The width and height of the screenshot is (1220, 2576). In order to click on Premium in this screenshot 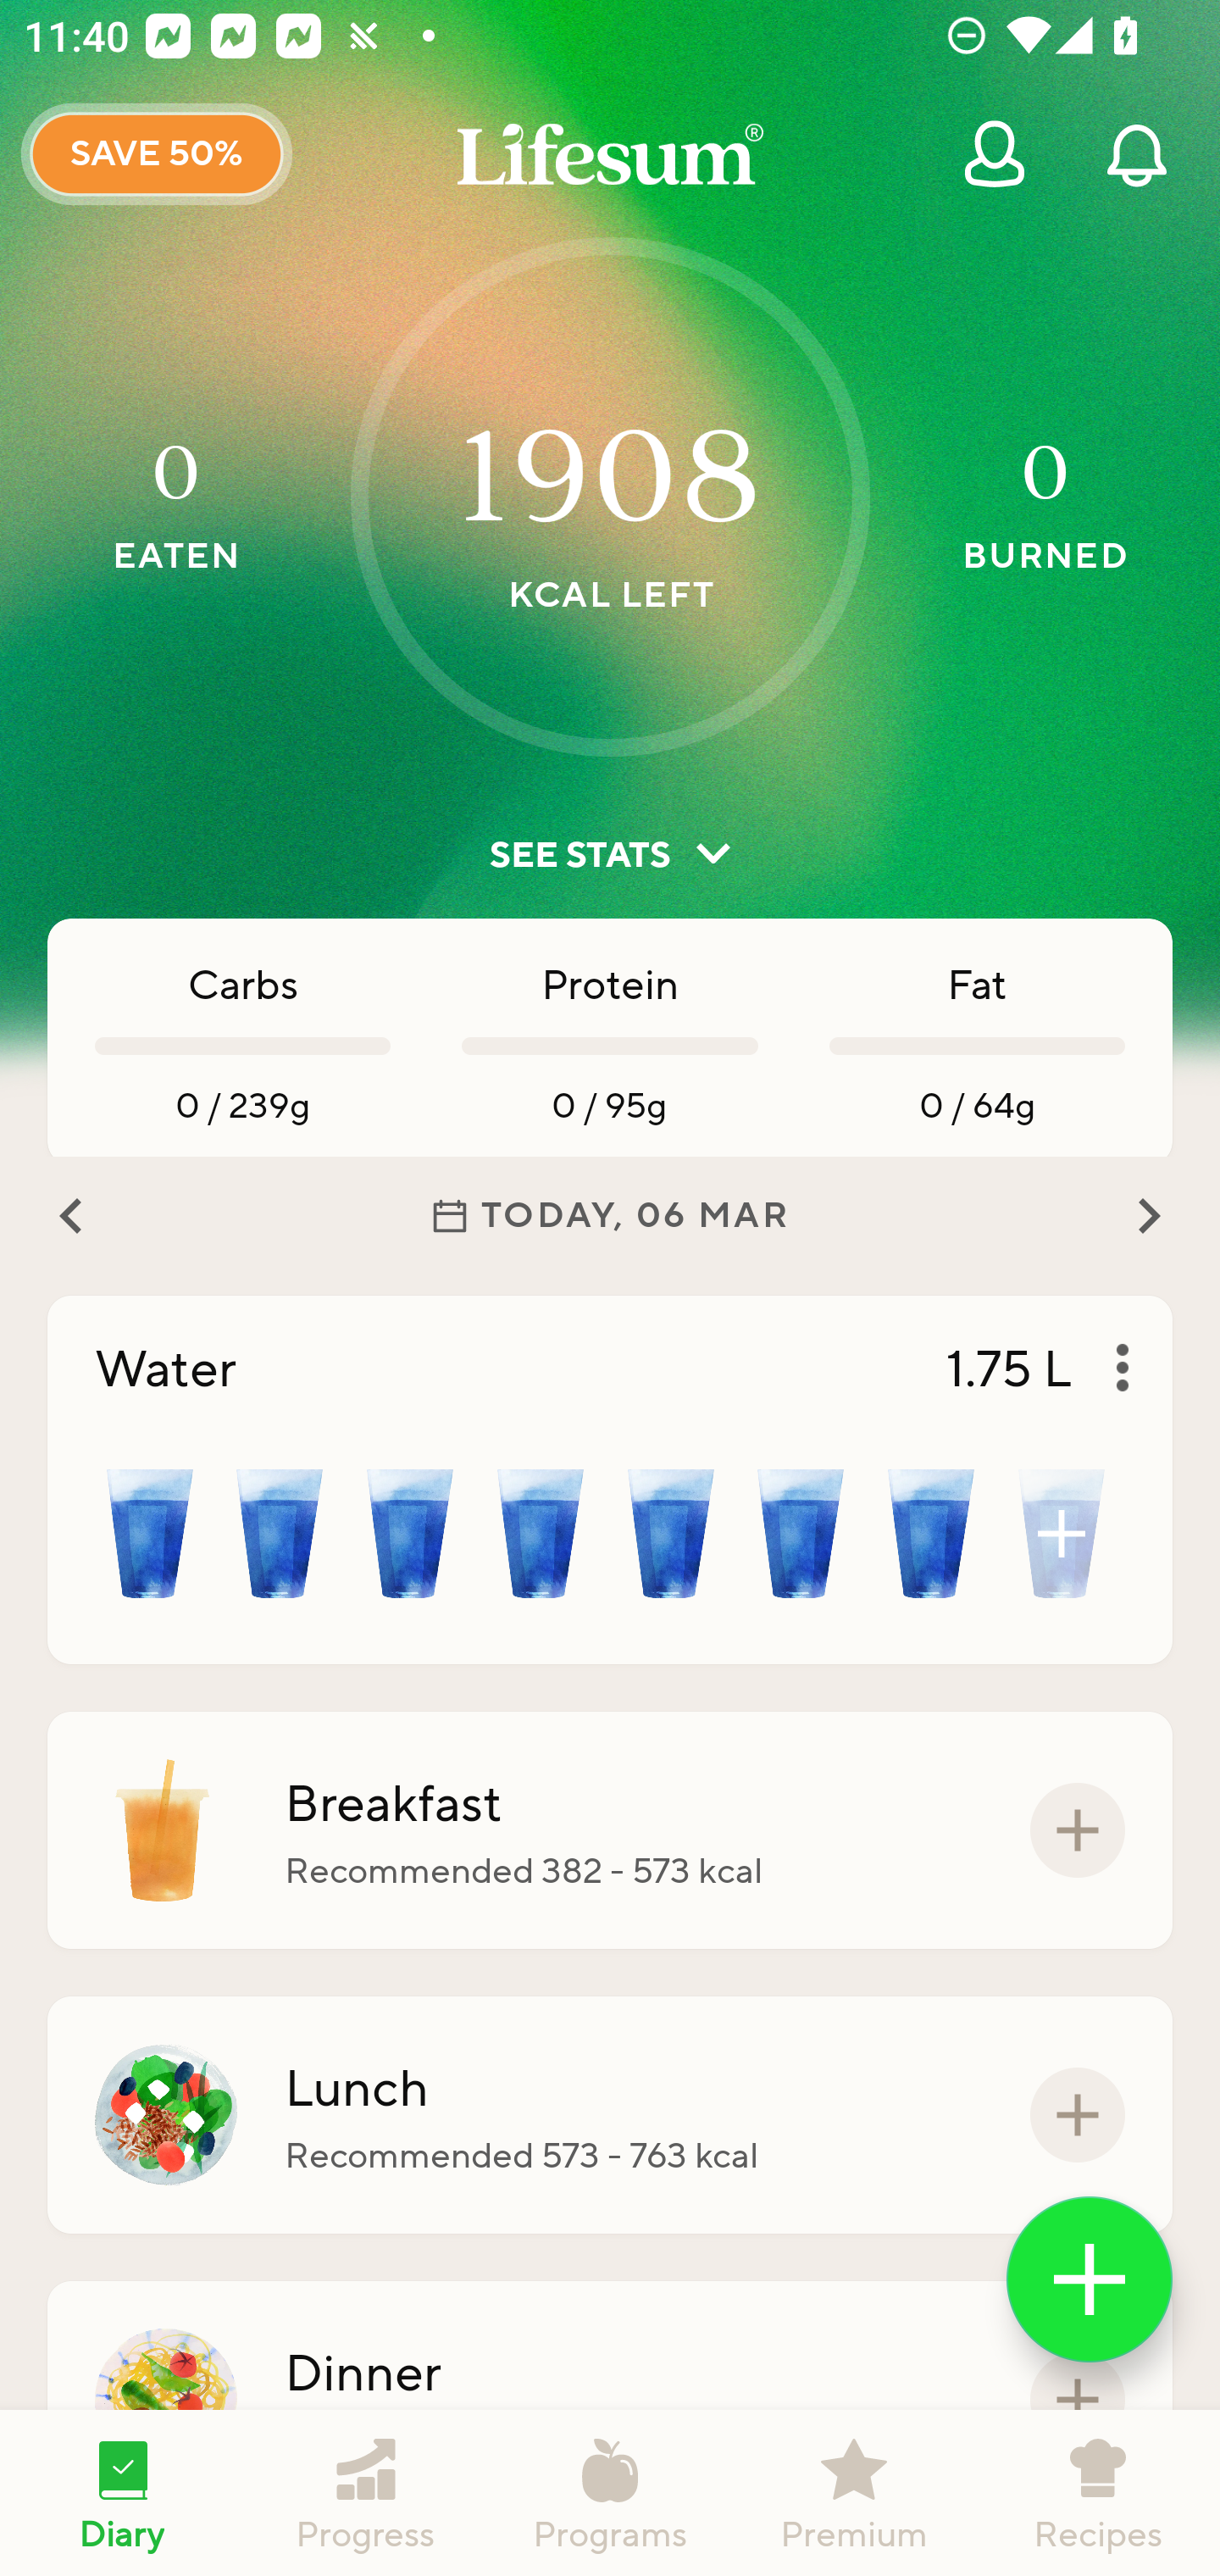, I will do `click(854, 2493)`.